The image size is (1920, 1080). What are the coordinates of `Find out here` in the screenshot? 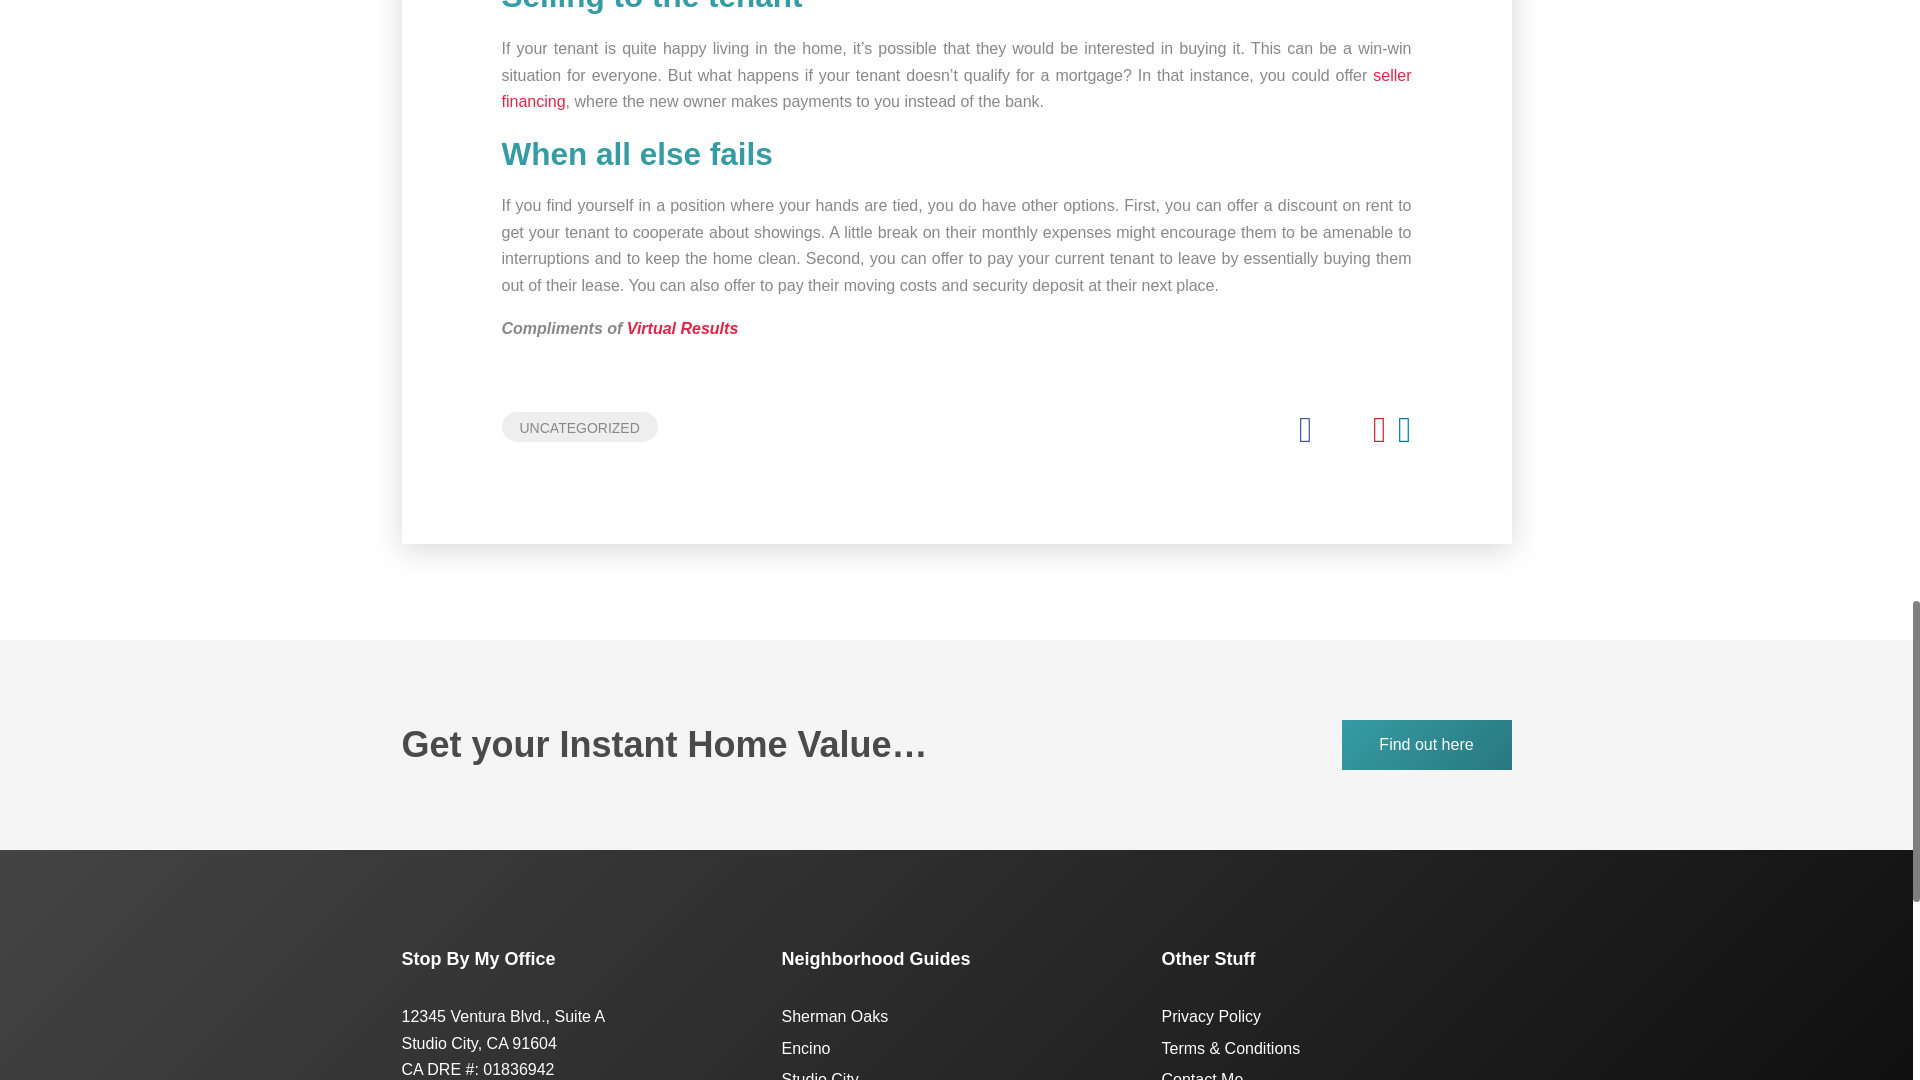 It's located at (1427, 746).